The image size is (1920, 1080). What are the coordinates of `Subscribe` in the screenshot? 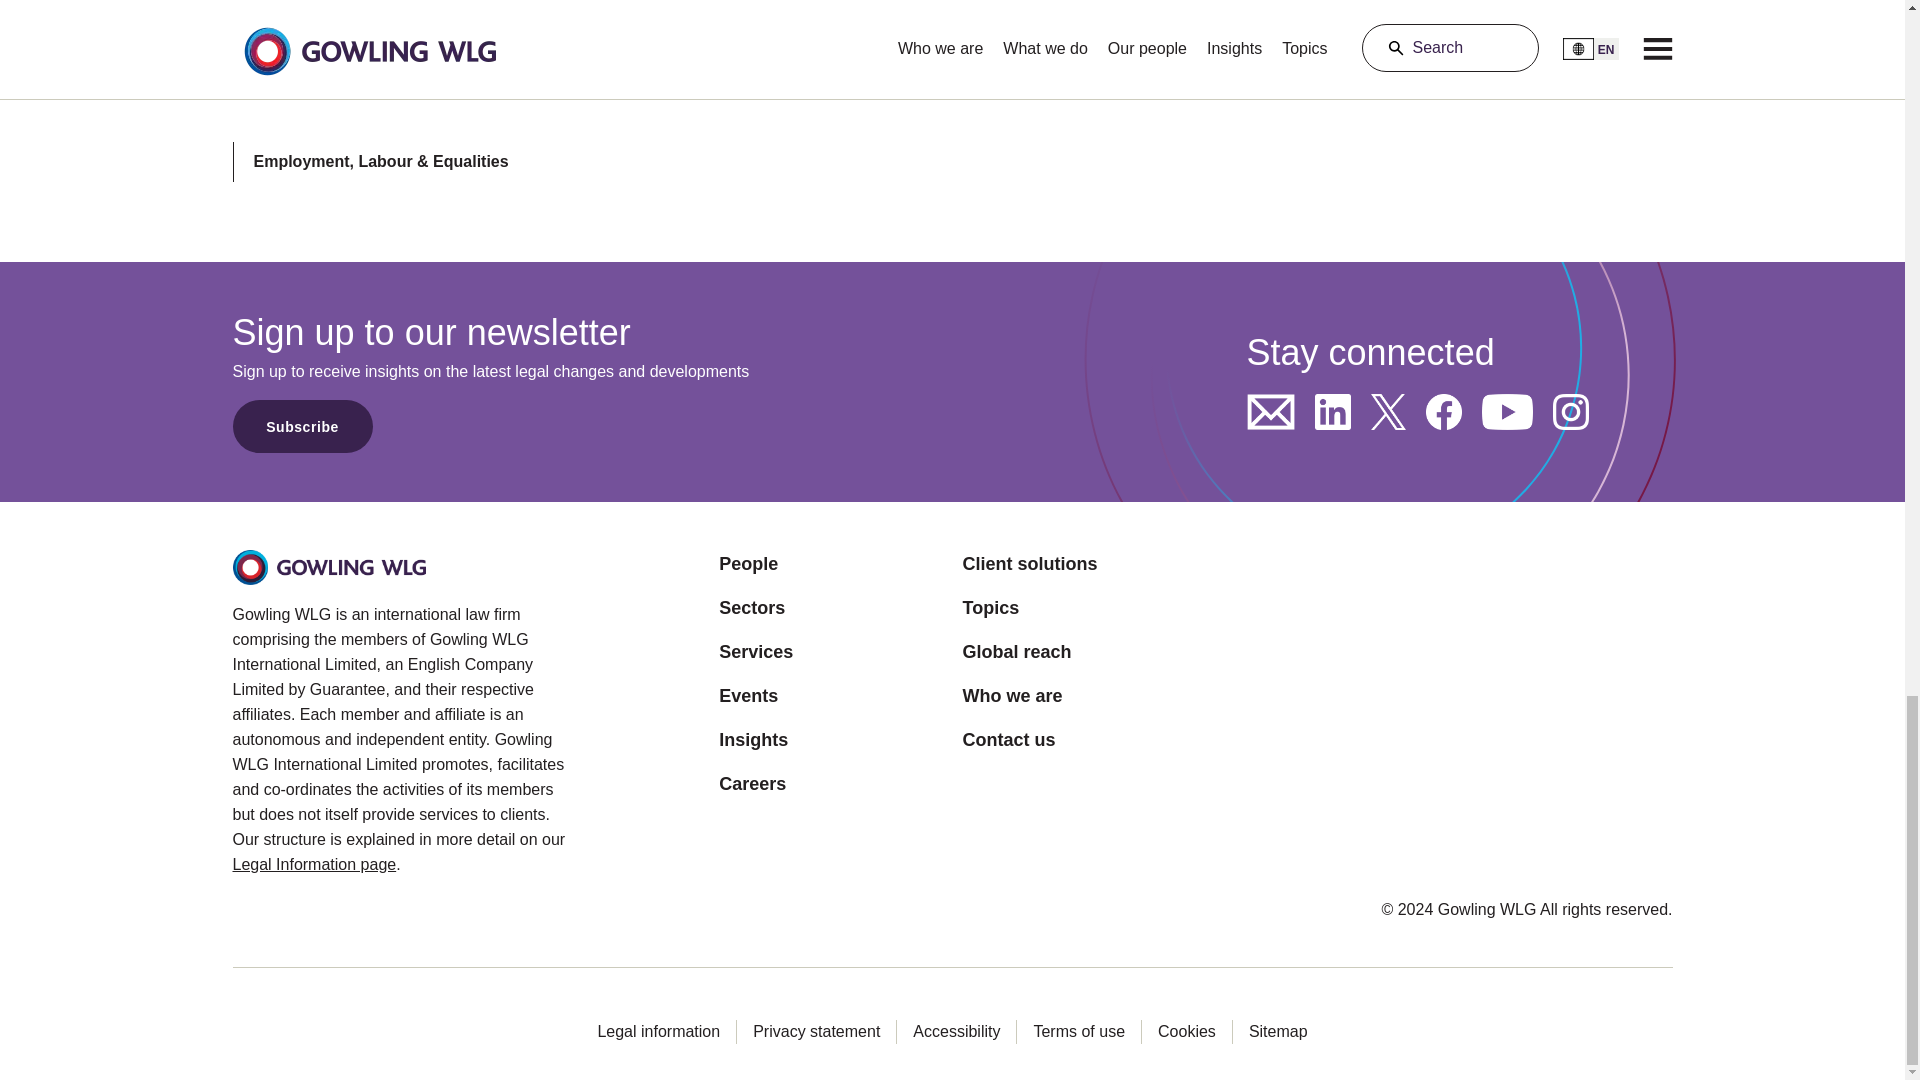 It's located at (302, 426).